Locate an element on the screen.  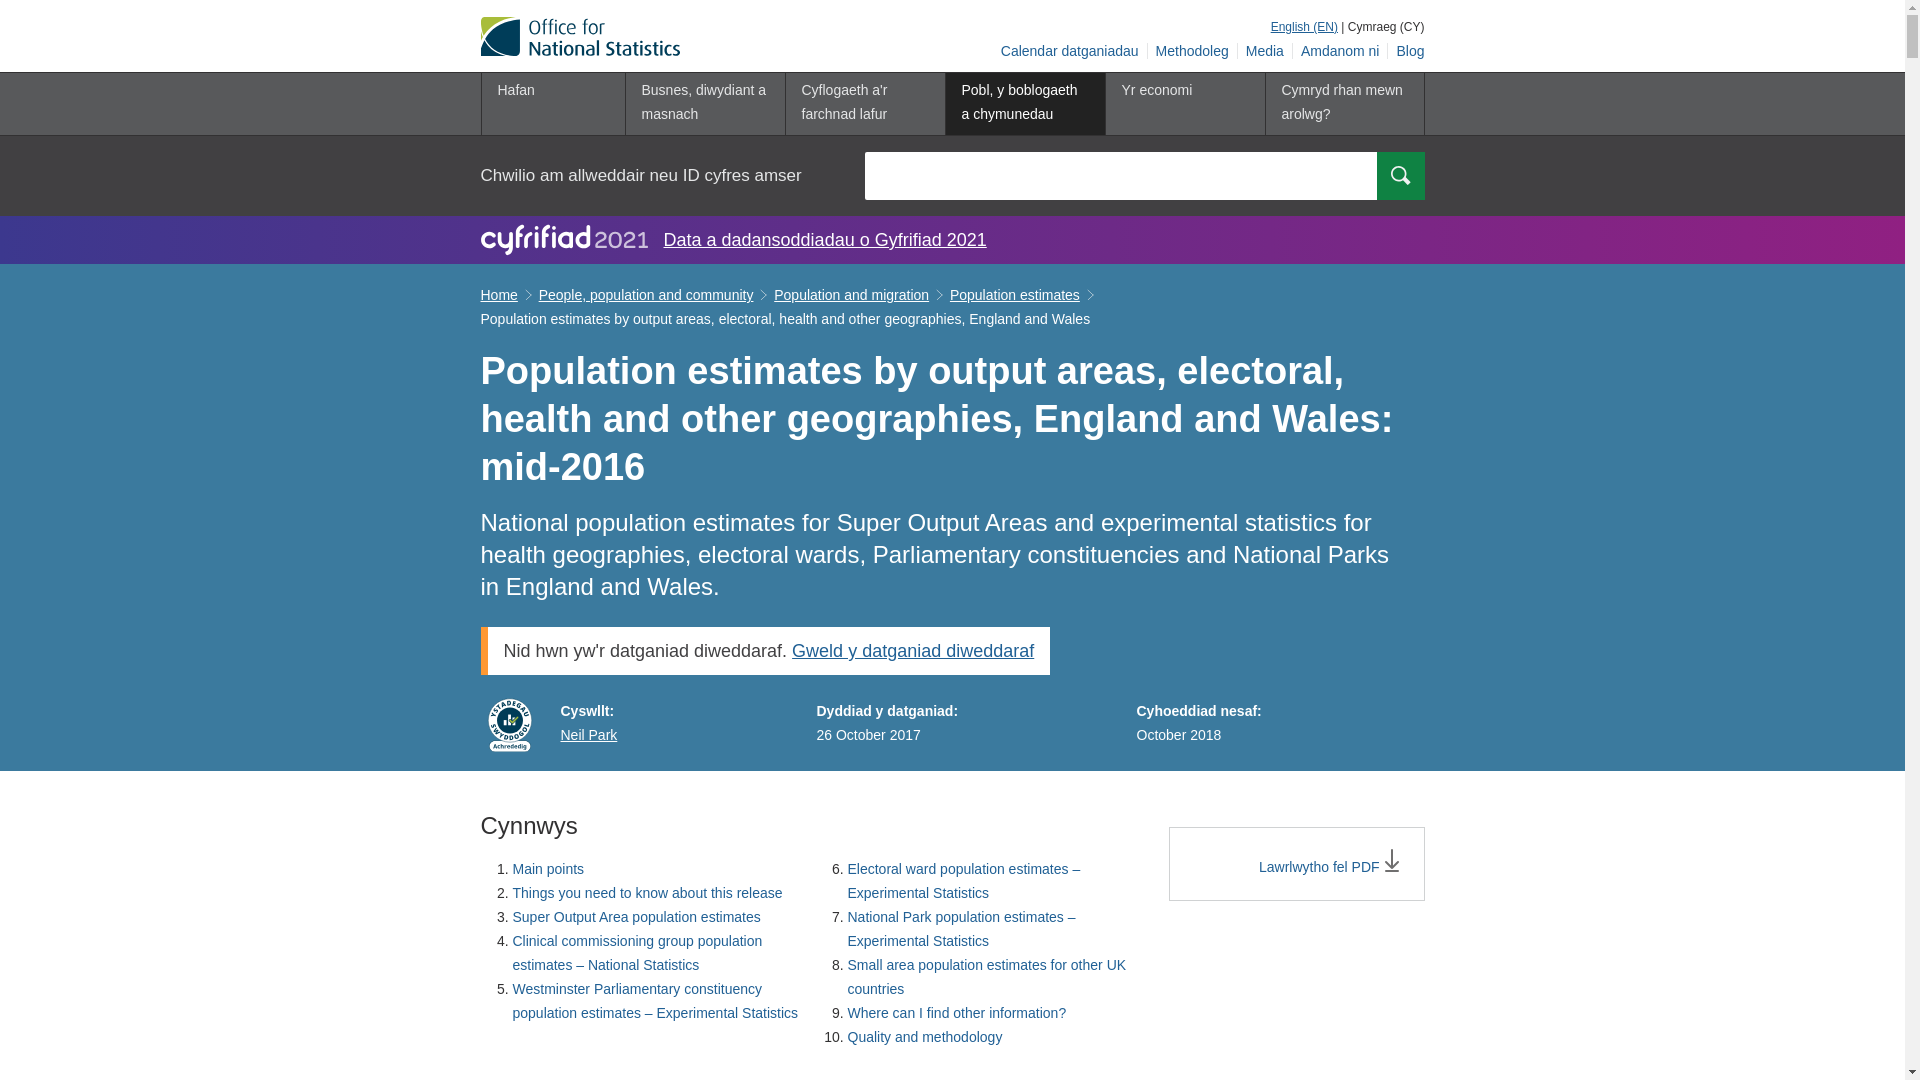
Amdanom ni is located at coordinates (1340, 51).